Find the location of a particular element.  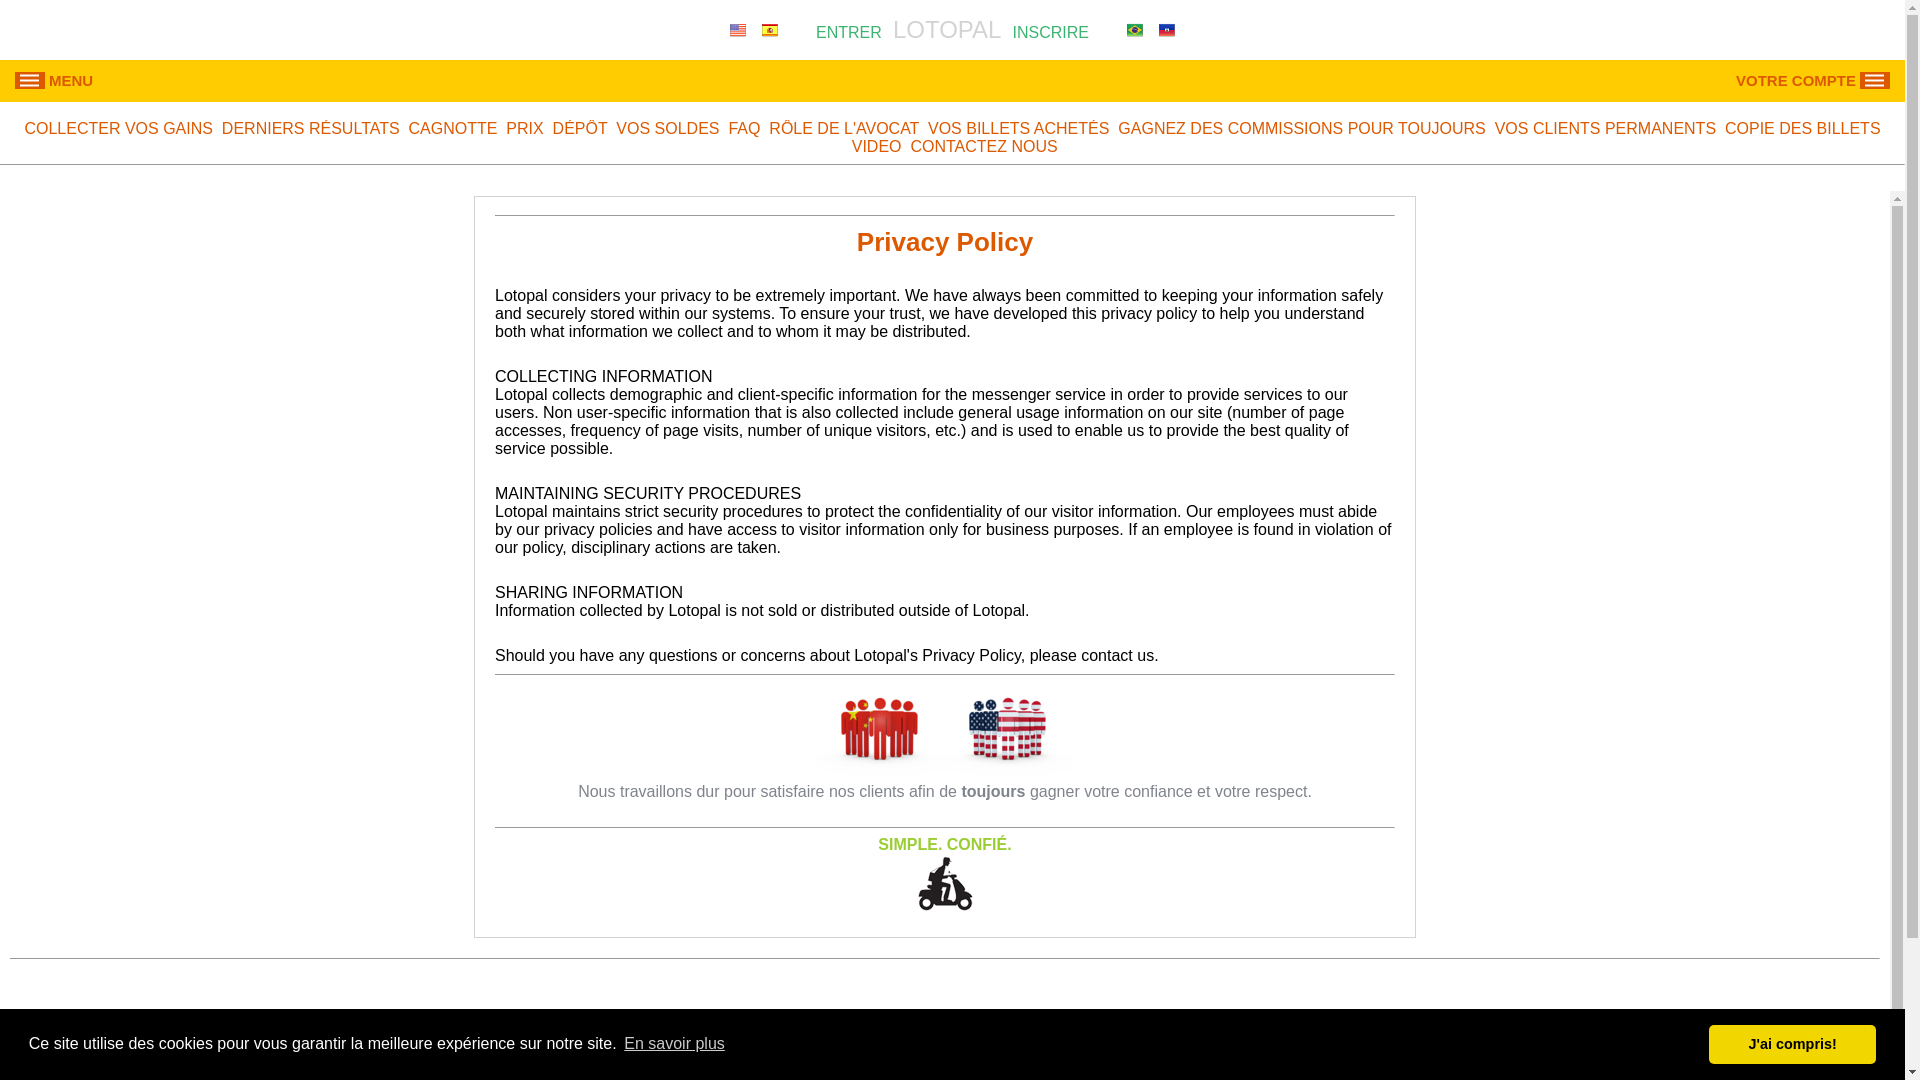

INSCRIRE is located at coordinates (1054, 31).